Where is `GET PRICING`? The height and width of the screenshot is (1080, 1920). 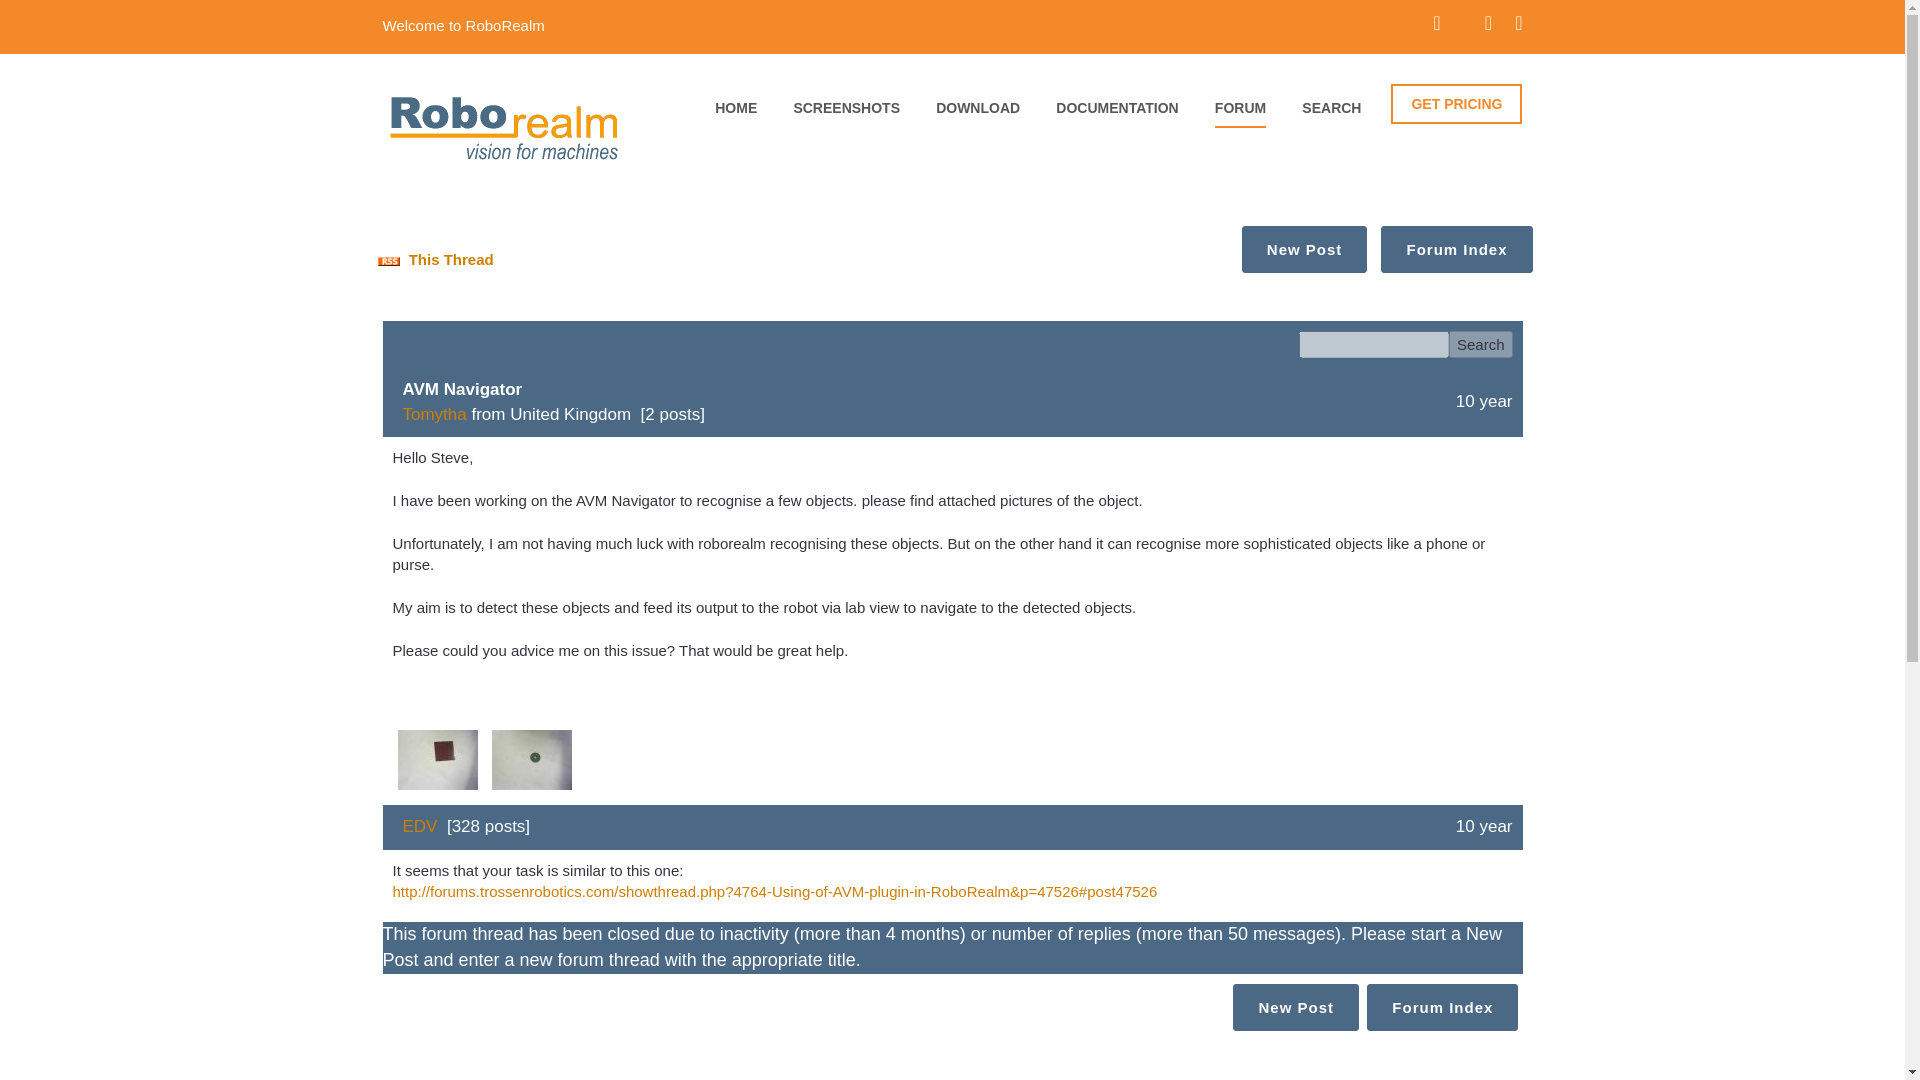
GET PRICING is located at coordinates (1456, 104).